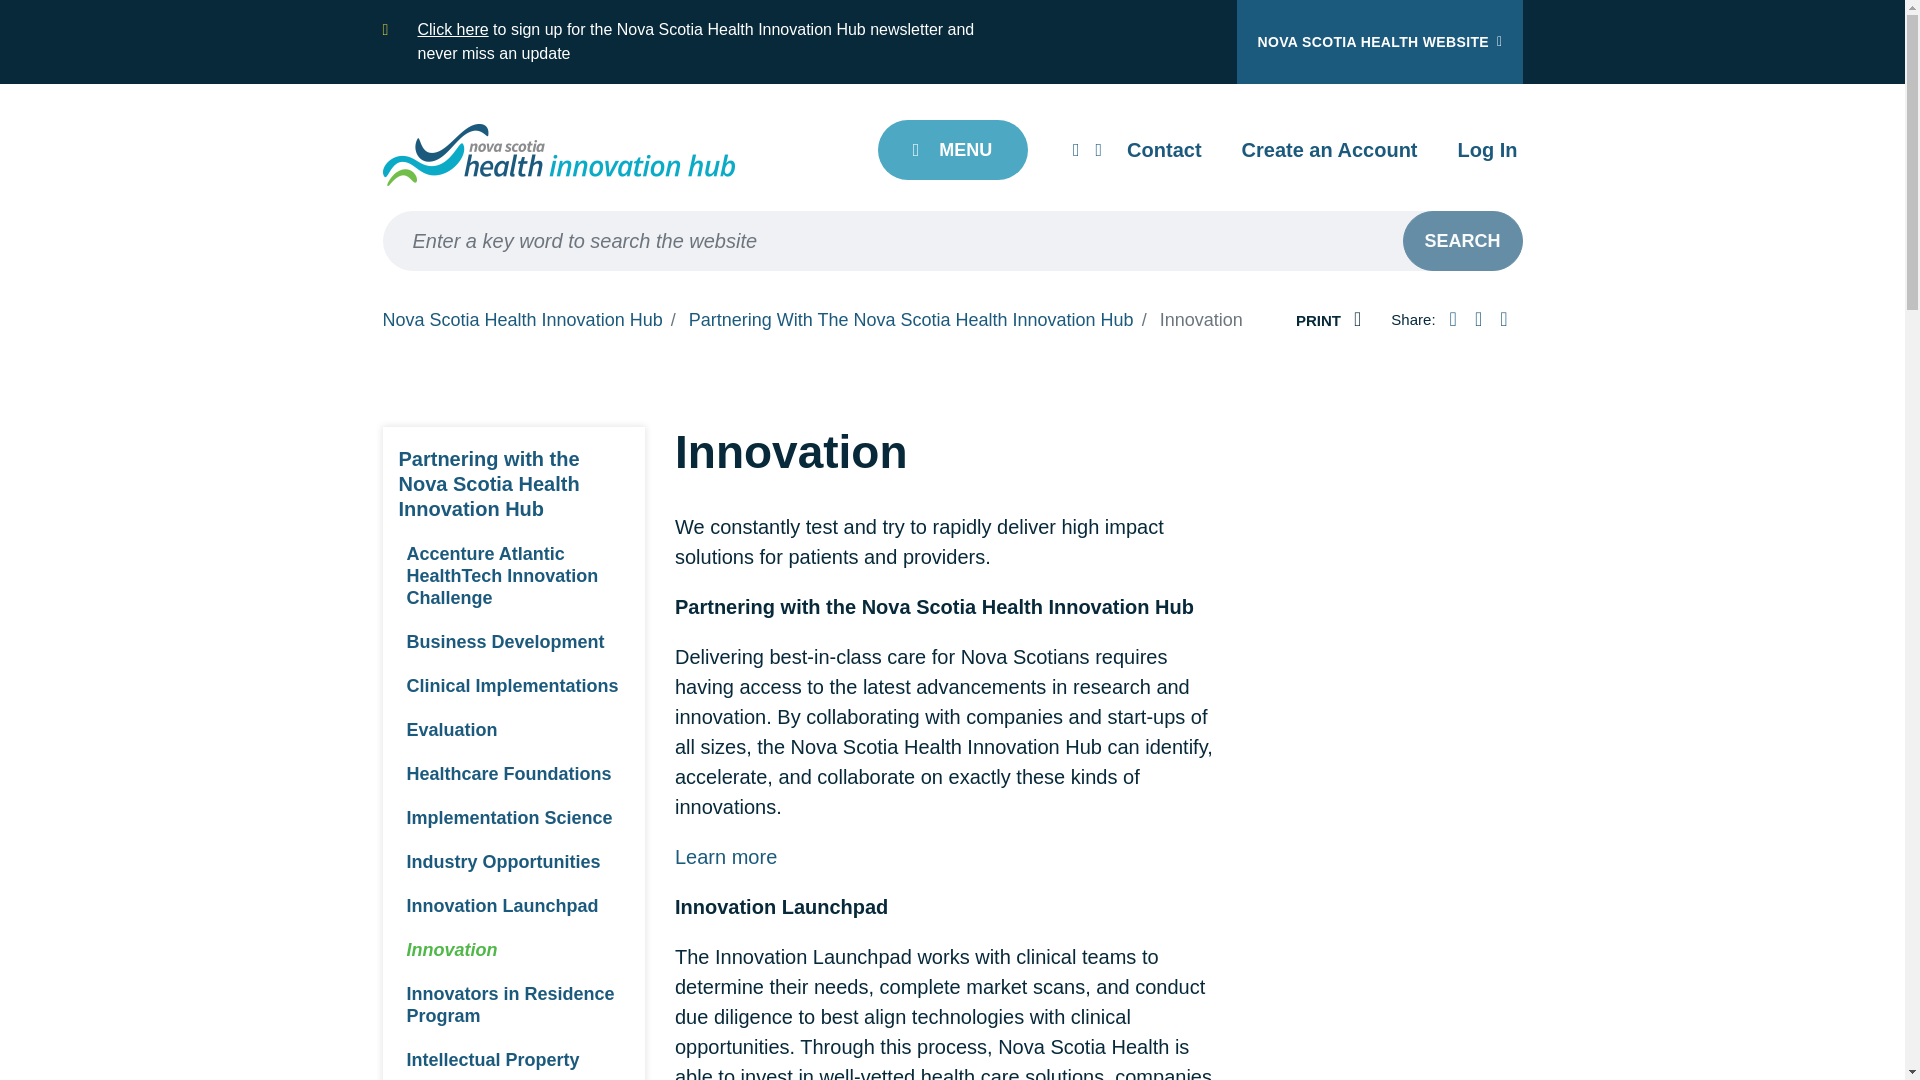 Image resolution: width=1920 pixels, height=1080 pixels. What do you see at coordinates (1488, 150) in the screenshot?
I see `Log In` at bounding box center [1488, 150].